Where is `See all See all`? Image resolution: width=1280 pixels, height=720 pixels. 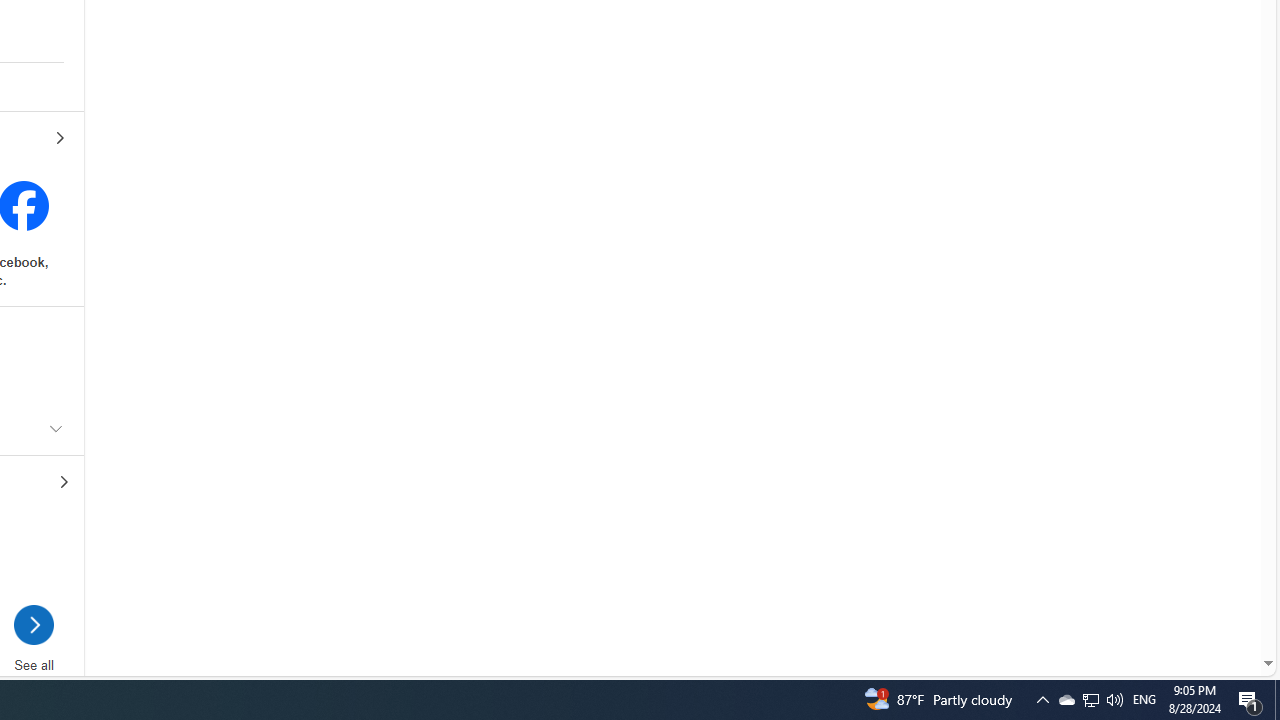
See all See all is located at coordinates (34, 648).